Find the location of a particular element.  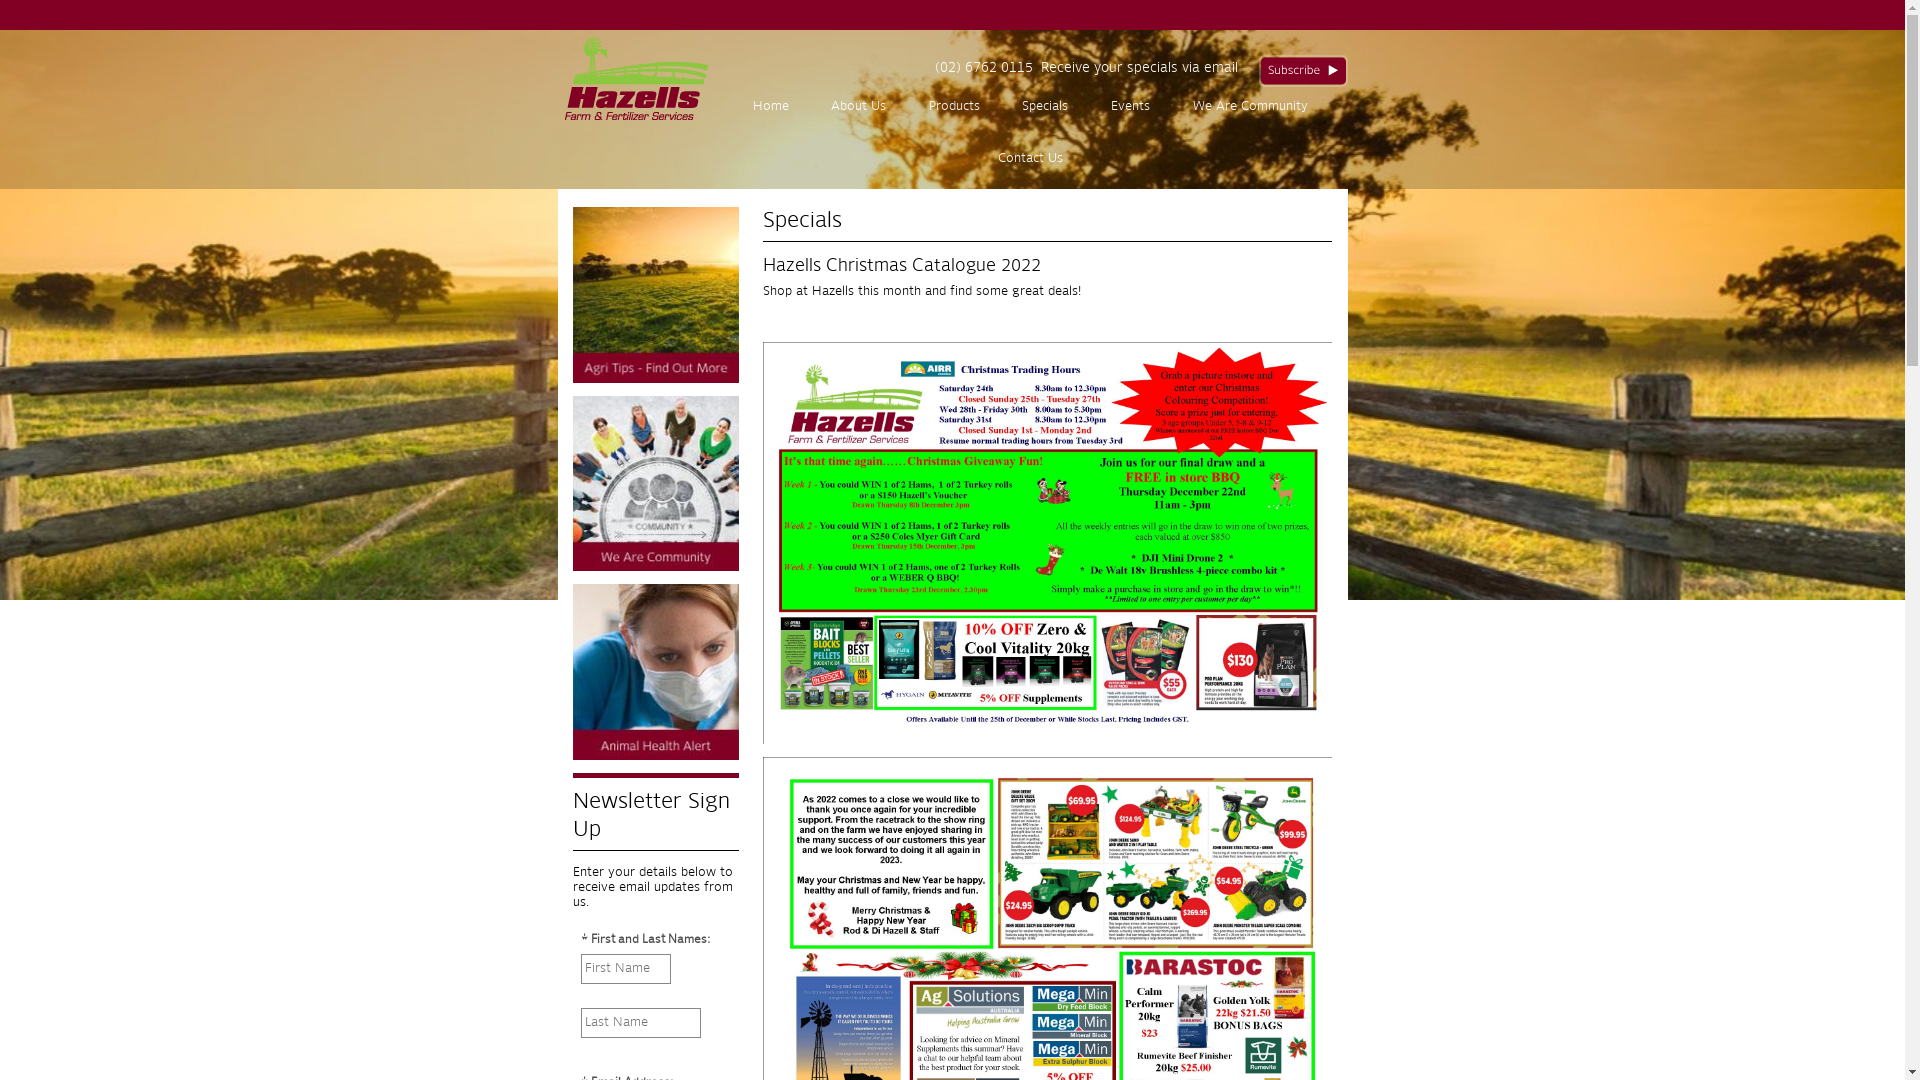

About Us is located at coordinates (859, 107).